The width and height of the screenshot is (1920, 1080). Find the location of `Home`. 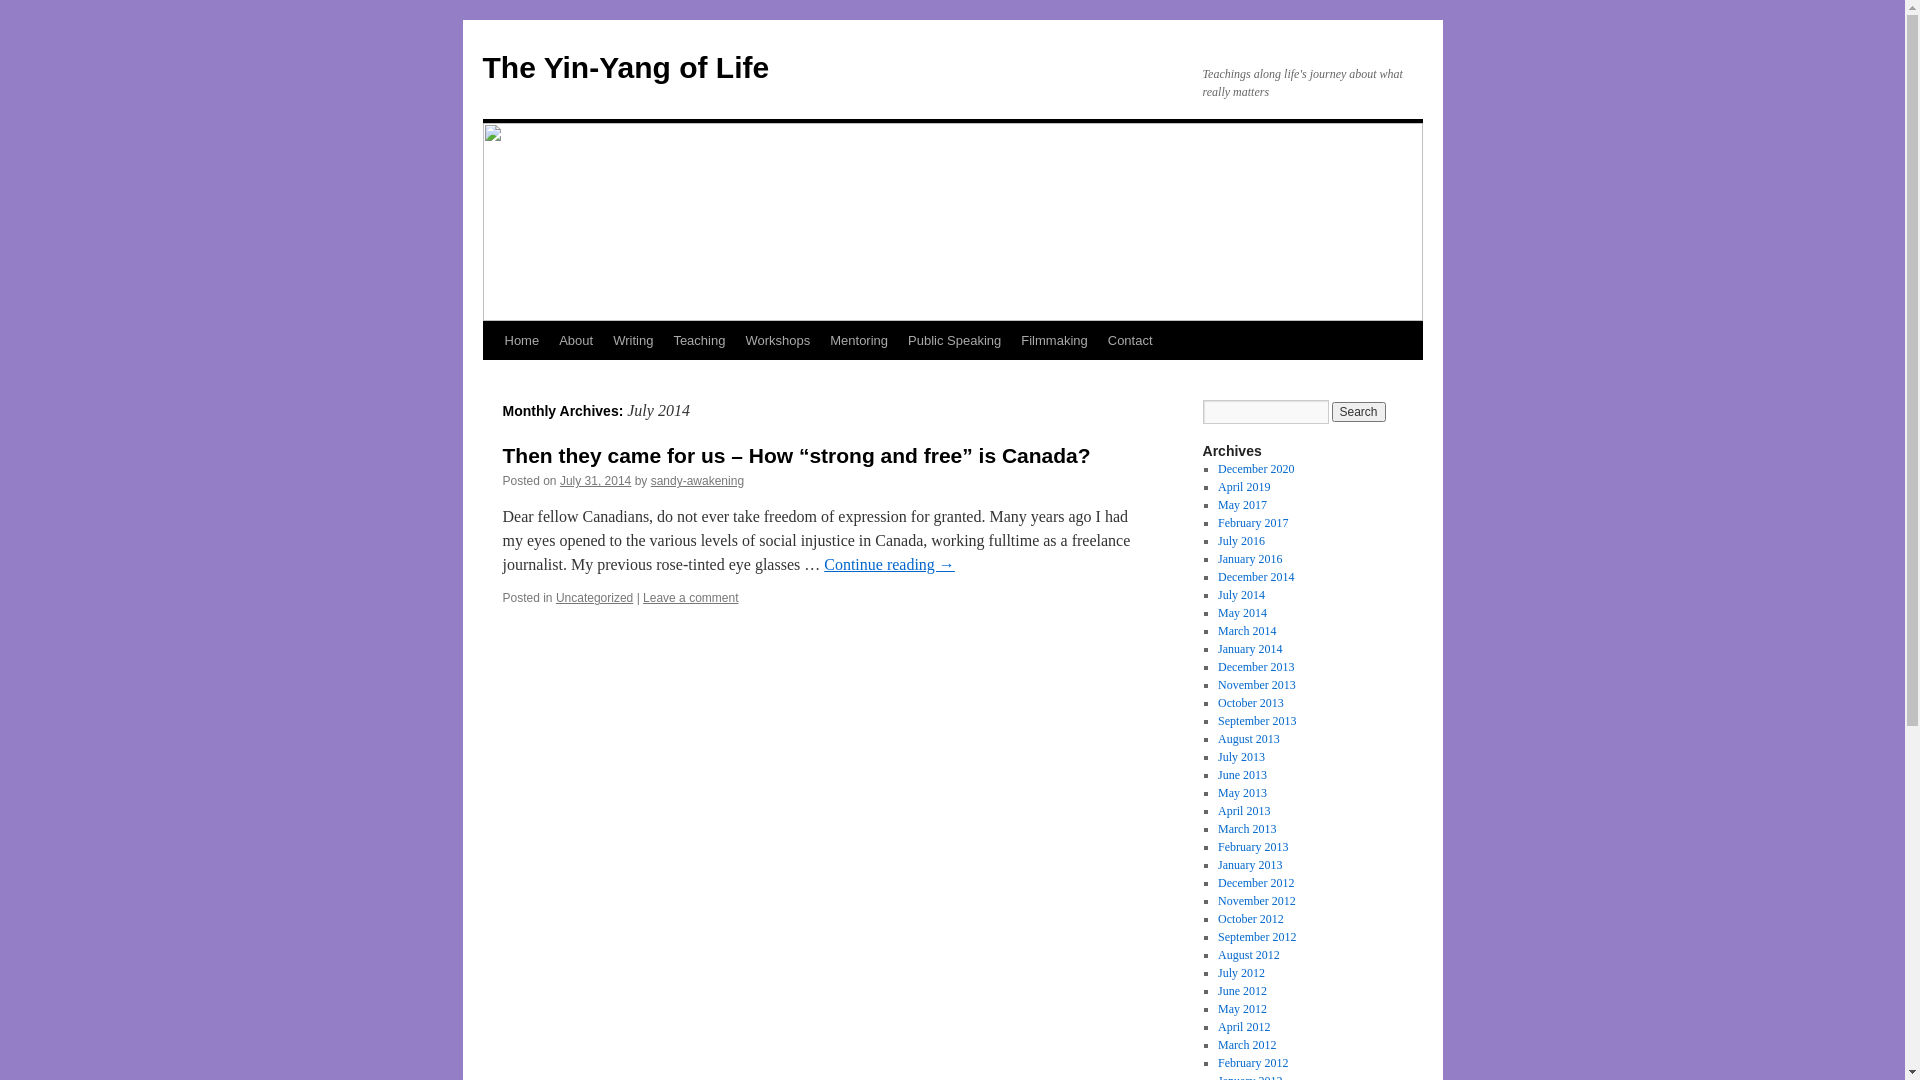

Home is located at coordinates (521, 341).